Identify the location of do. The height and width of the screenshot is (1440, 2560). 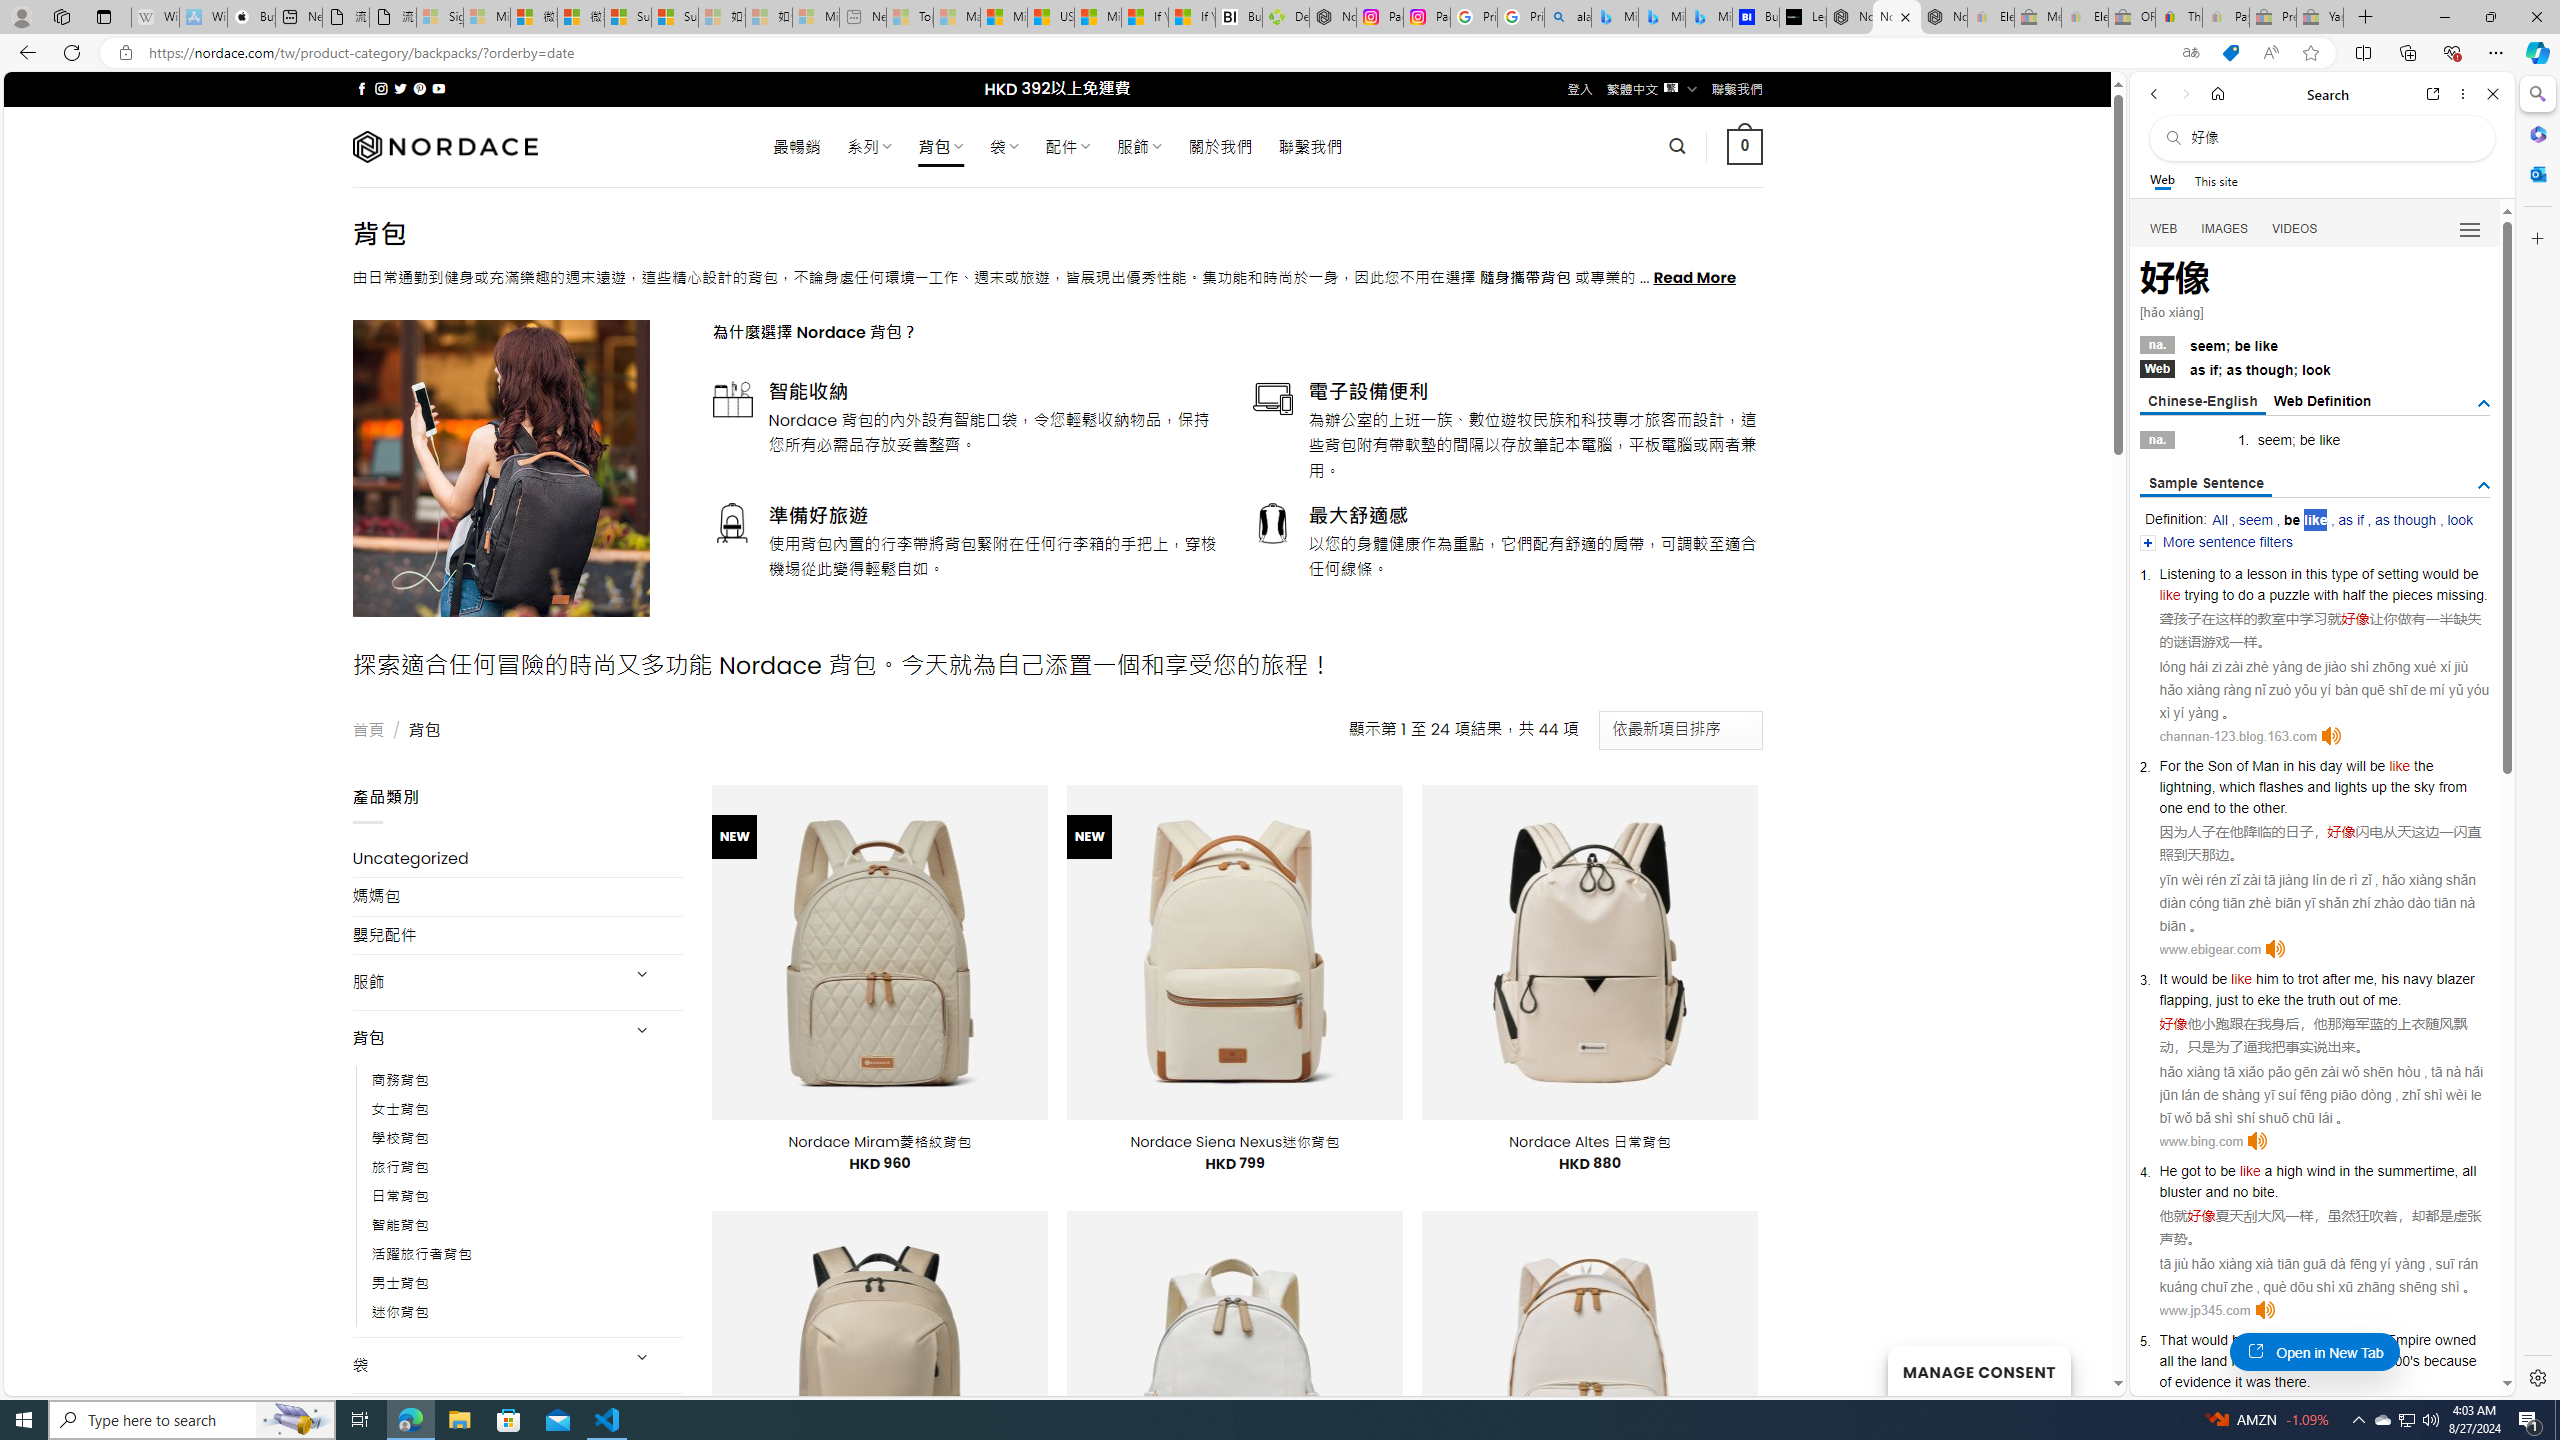
(2244, 595).